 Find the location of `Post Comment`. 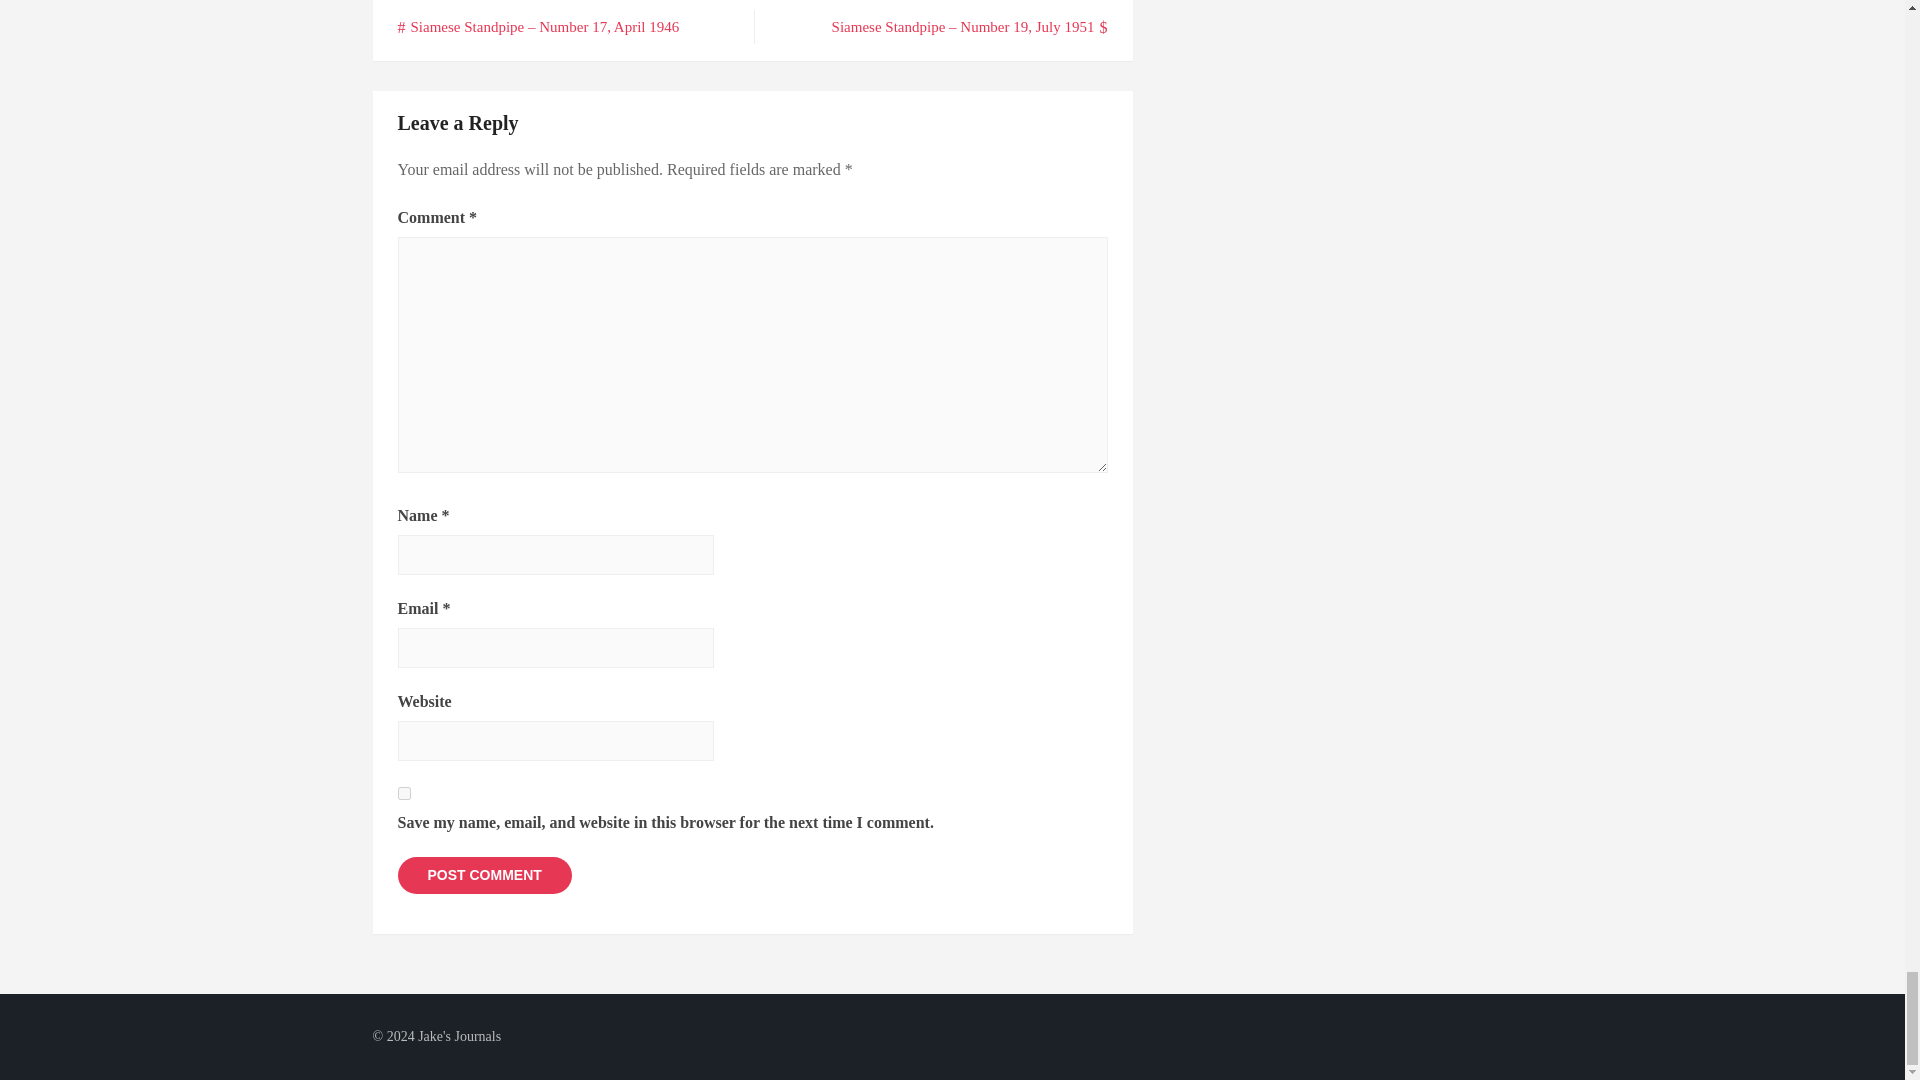

Post Comment is located at coordinates (484, 876).